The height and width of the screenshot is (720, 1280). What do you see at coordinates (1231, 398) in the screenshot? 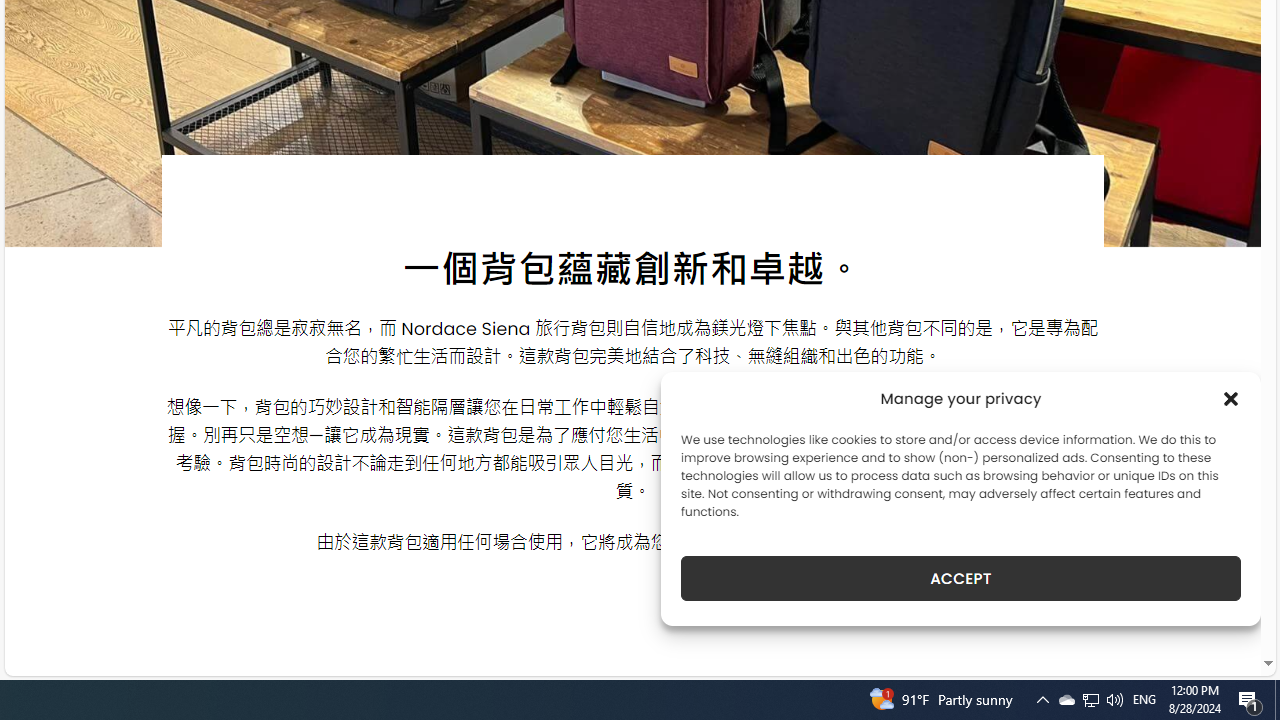
I see `Class: cmplz-close` at bounding box center [1231, 398].